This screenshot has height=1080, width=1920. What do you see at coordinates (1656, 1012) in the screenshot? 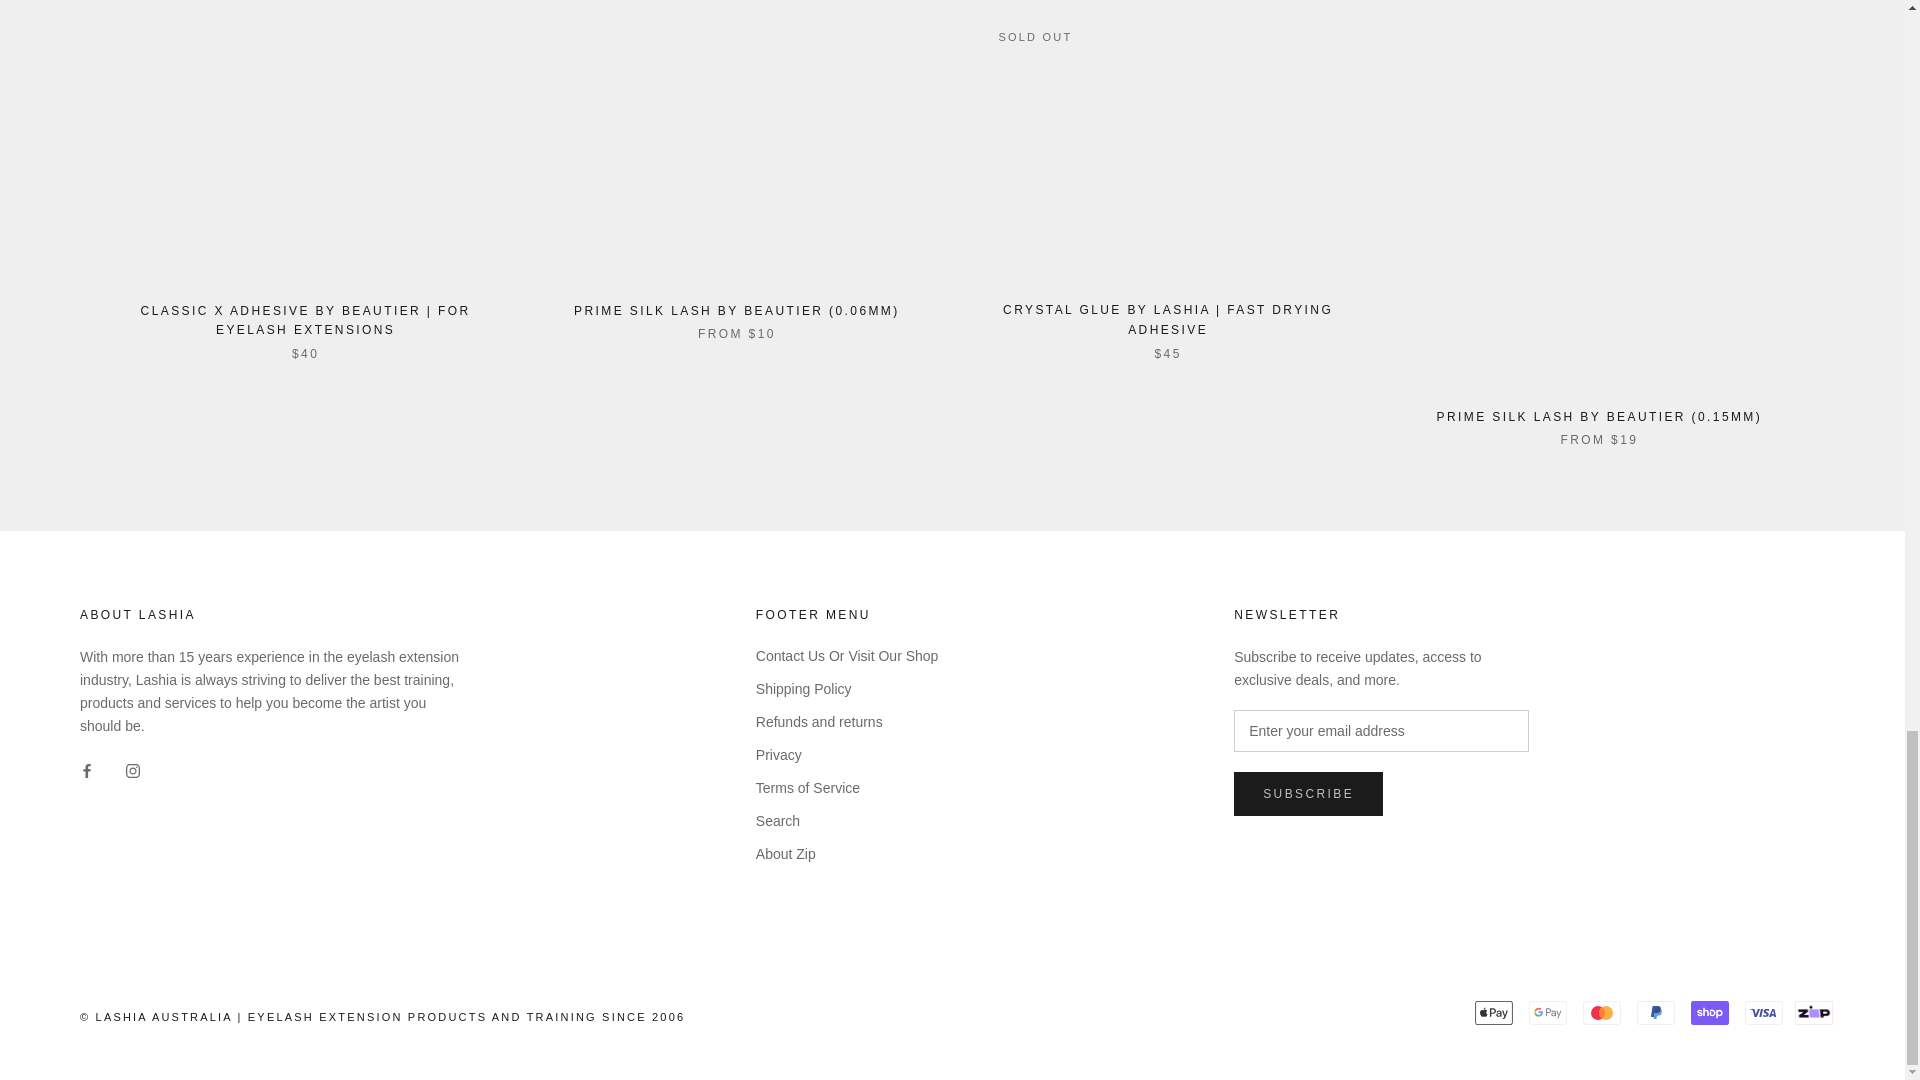
I see `PayPal` at bounding box center [1656, 1012].